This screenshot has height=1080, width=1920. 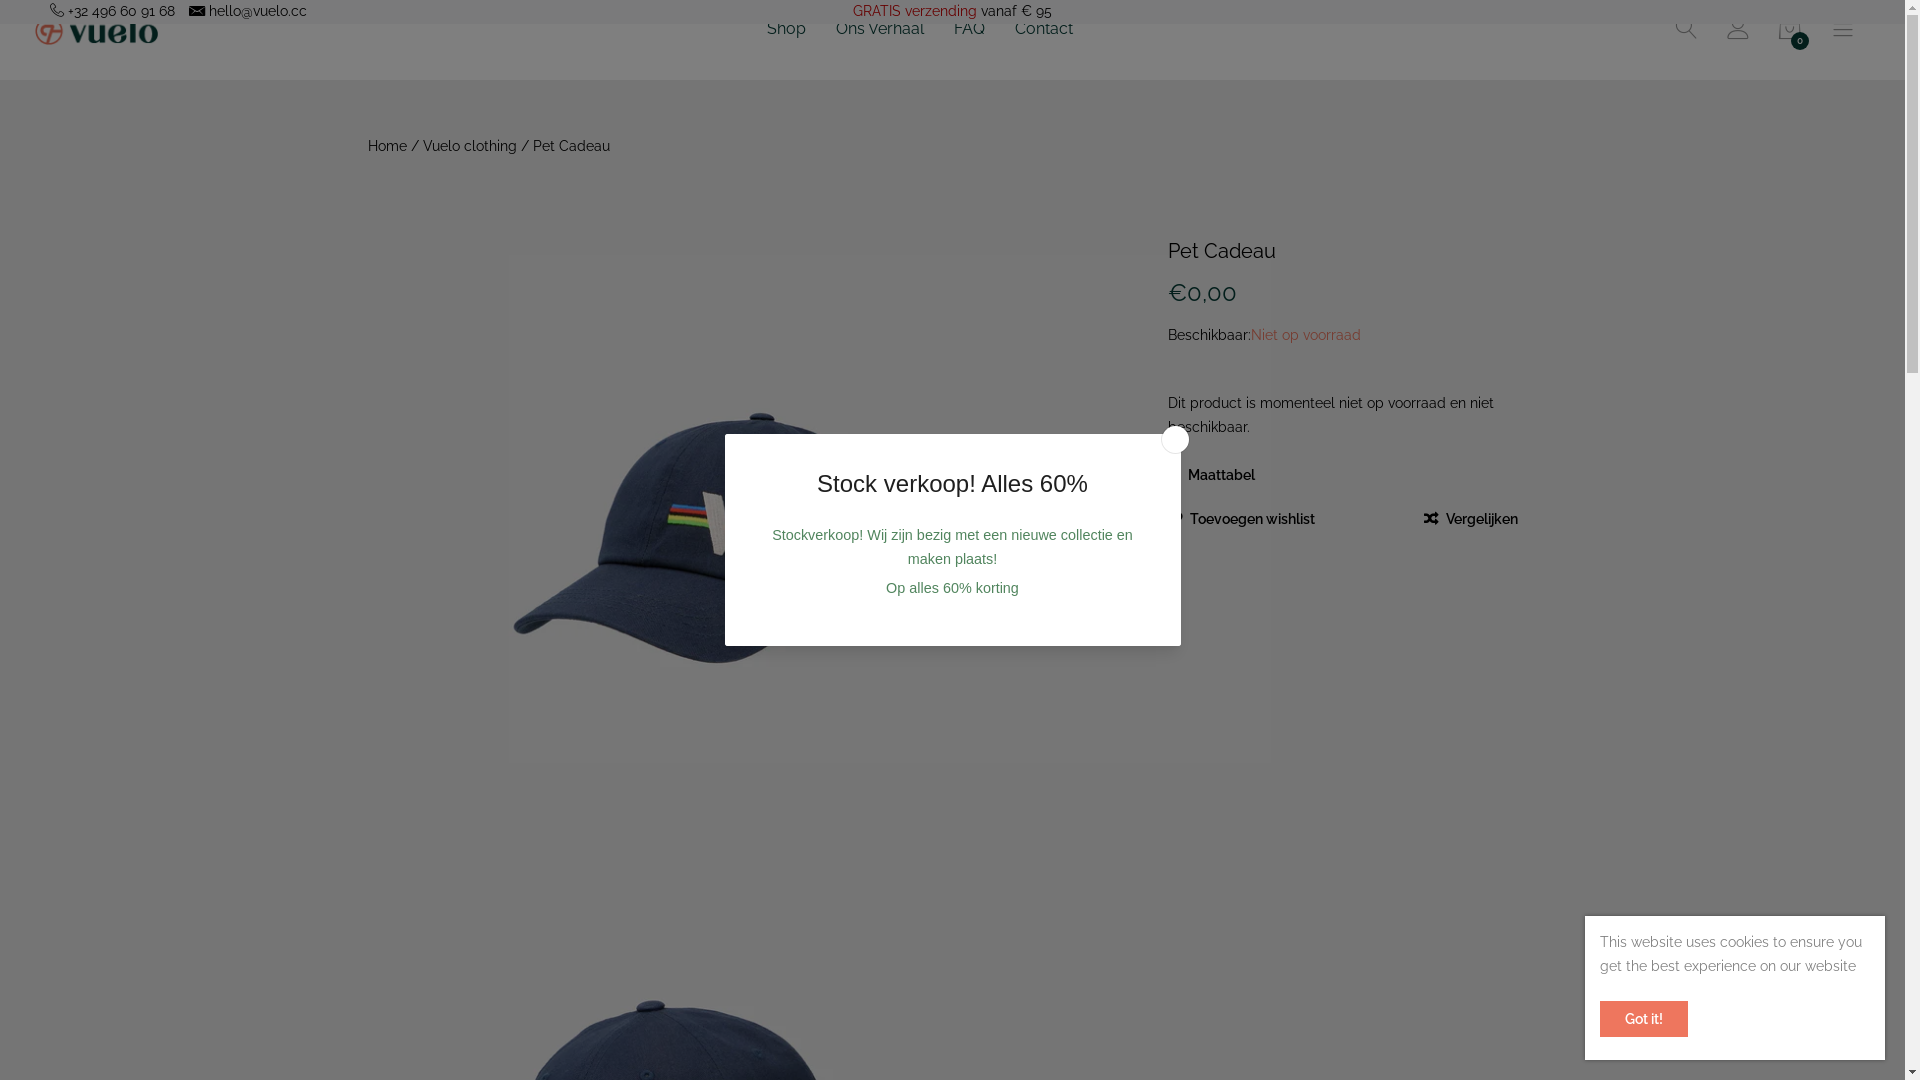 I want to click on Toevoegen wishlist, so click(x=1242, y=519).